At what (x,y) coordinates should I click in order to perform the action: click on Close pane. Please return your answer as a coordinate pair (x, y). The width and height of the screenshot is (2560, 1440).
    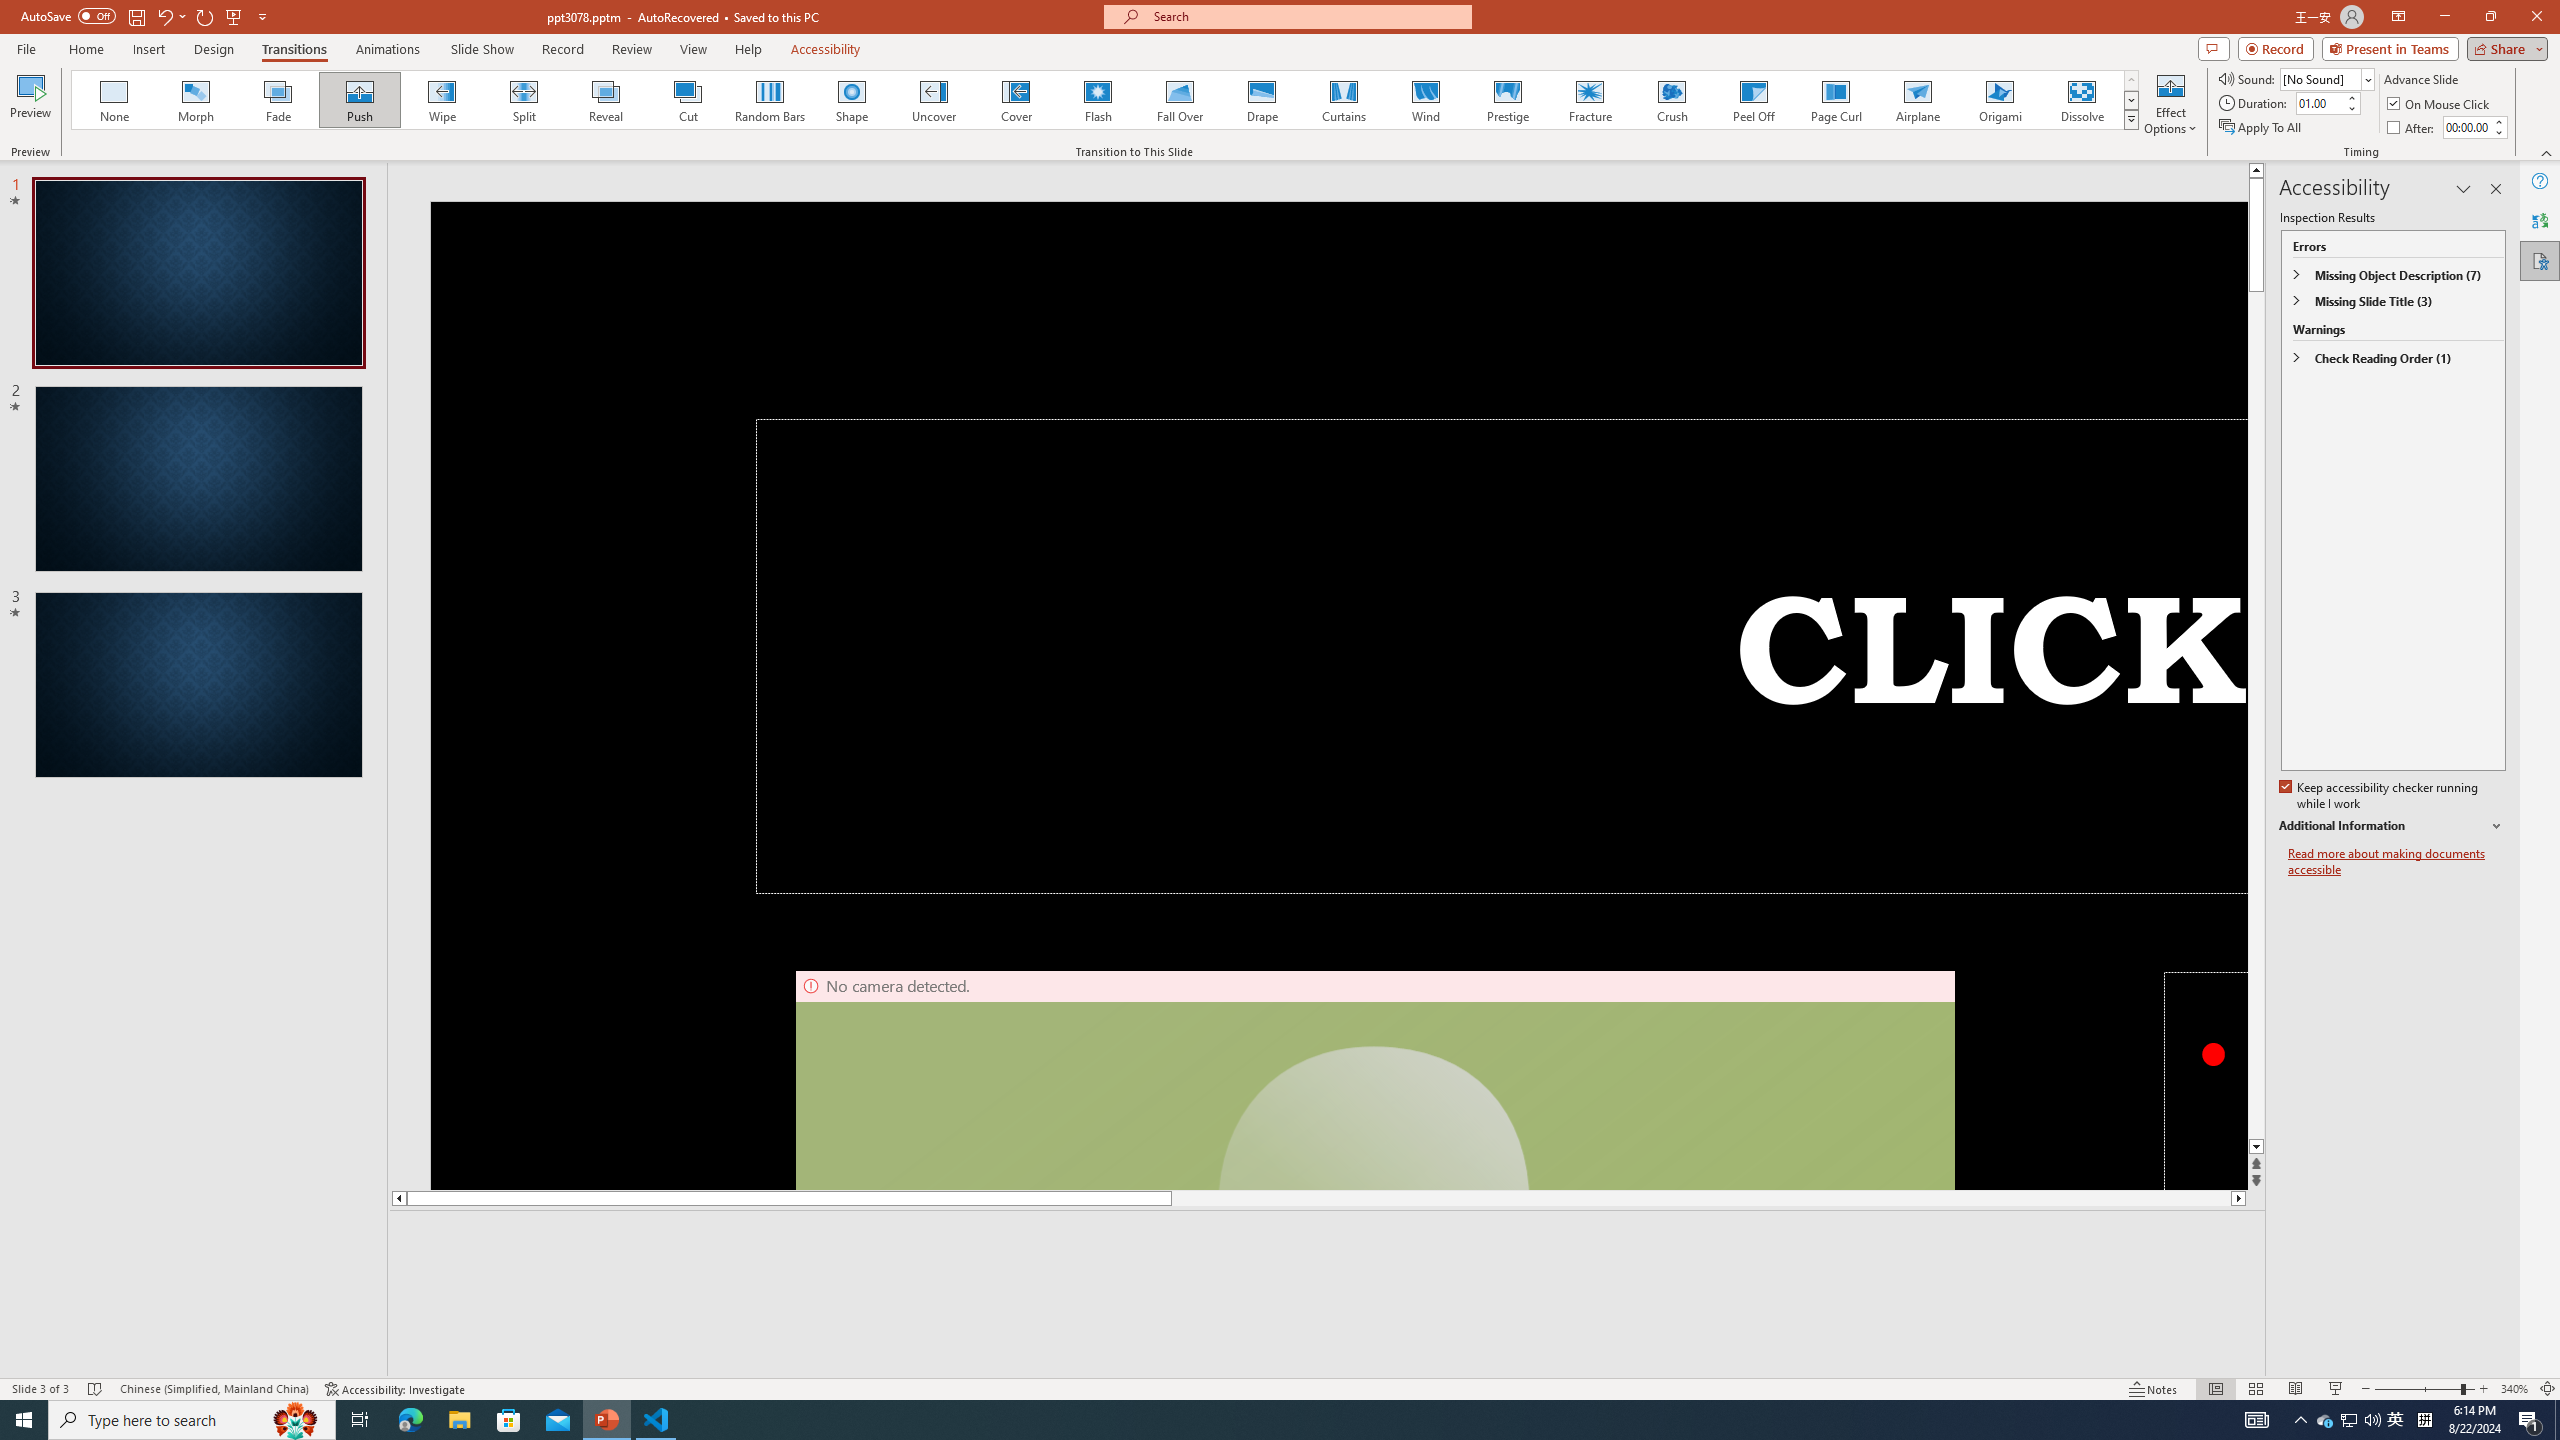
    Looking at the image, I should click on (2496, 189).